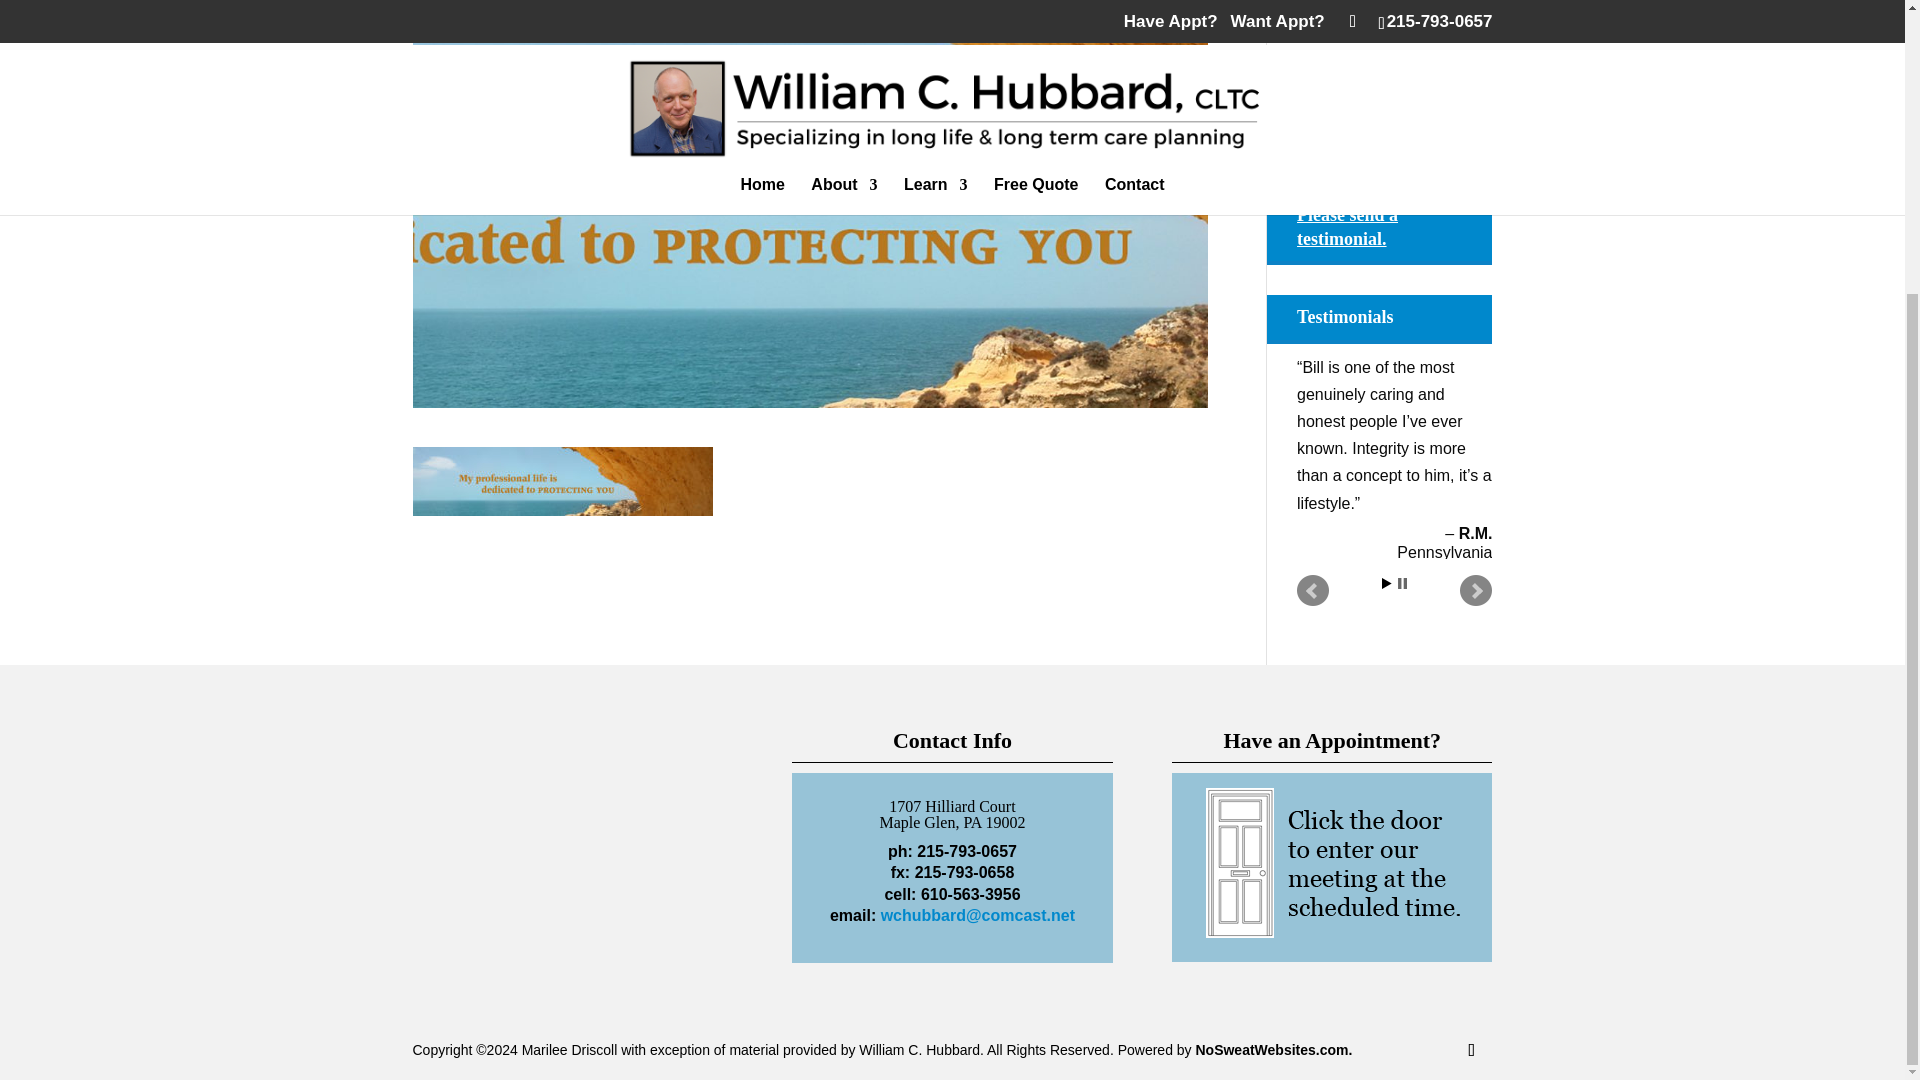  I want to click on Contact, so click(1327, 93).